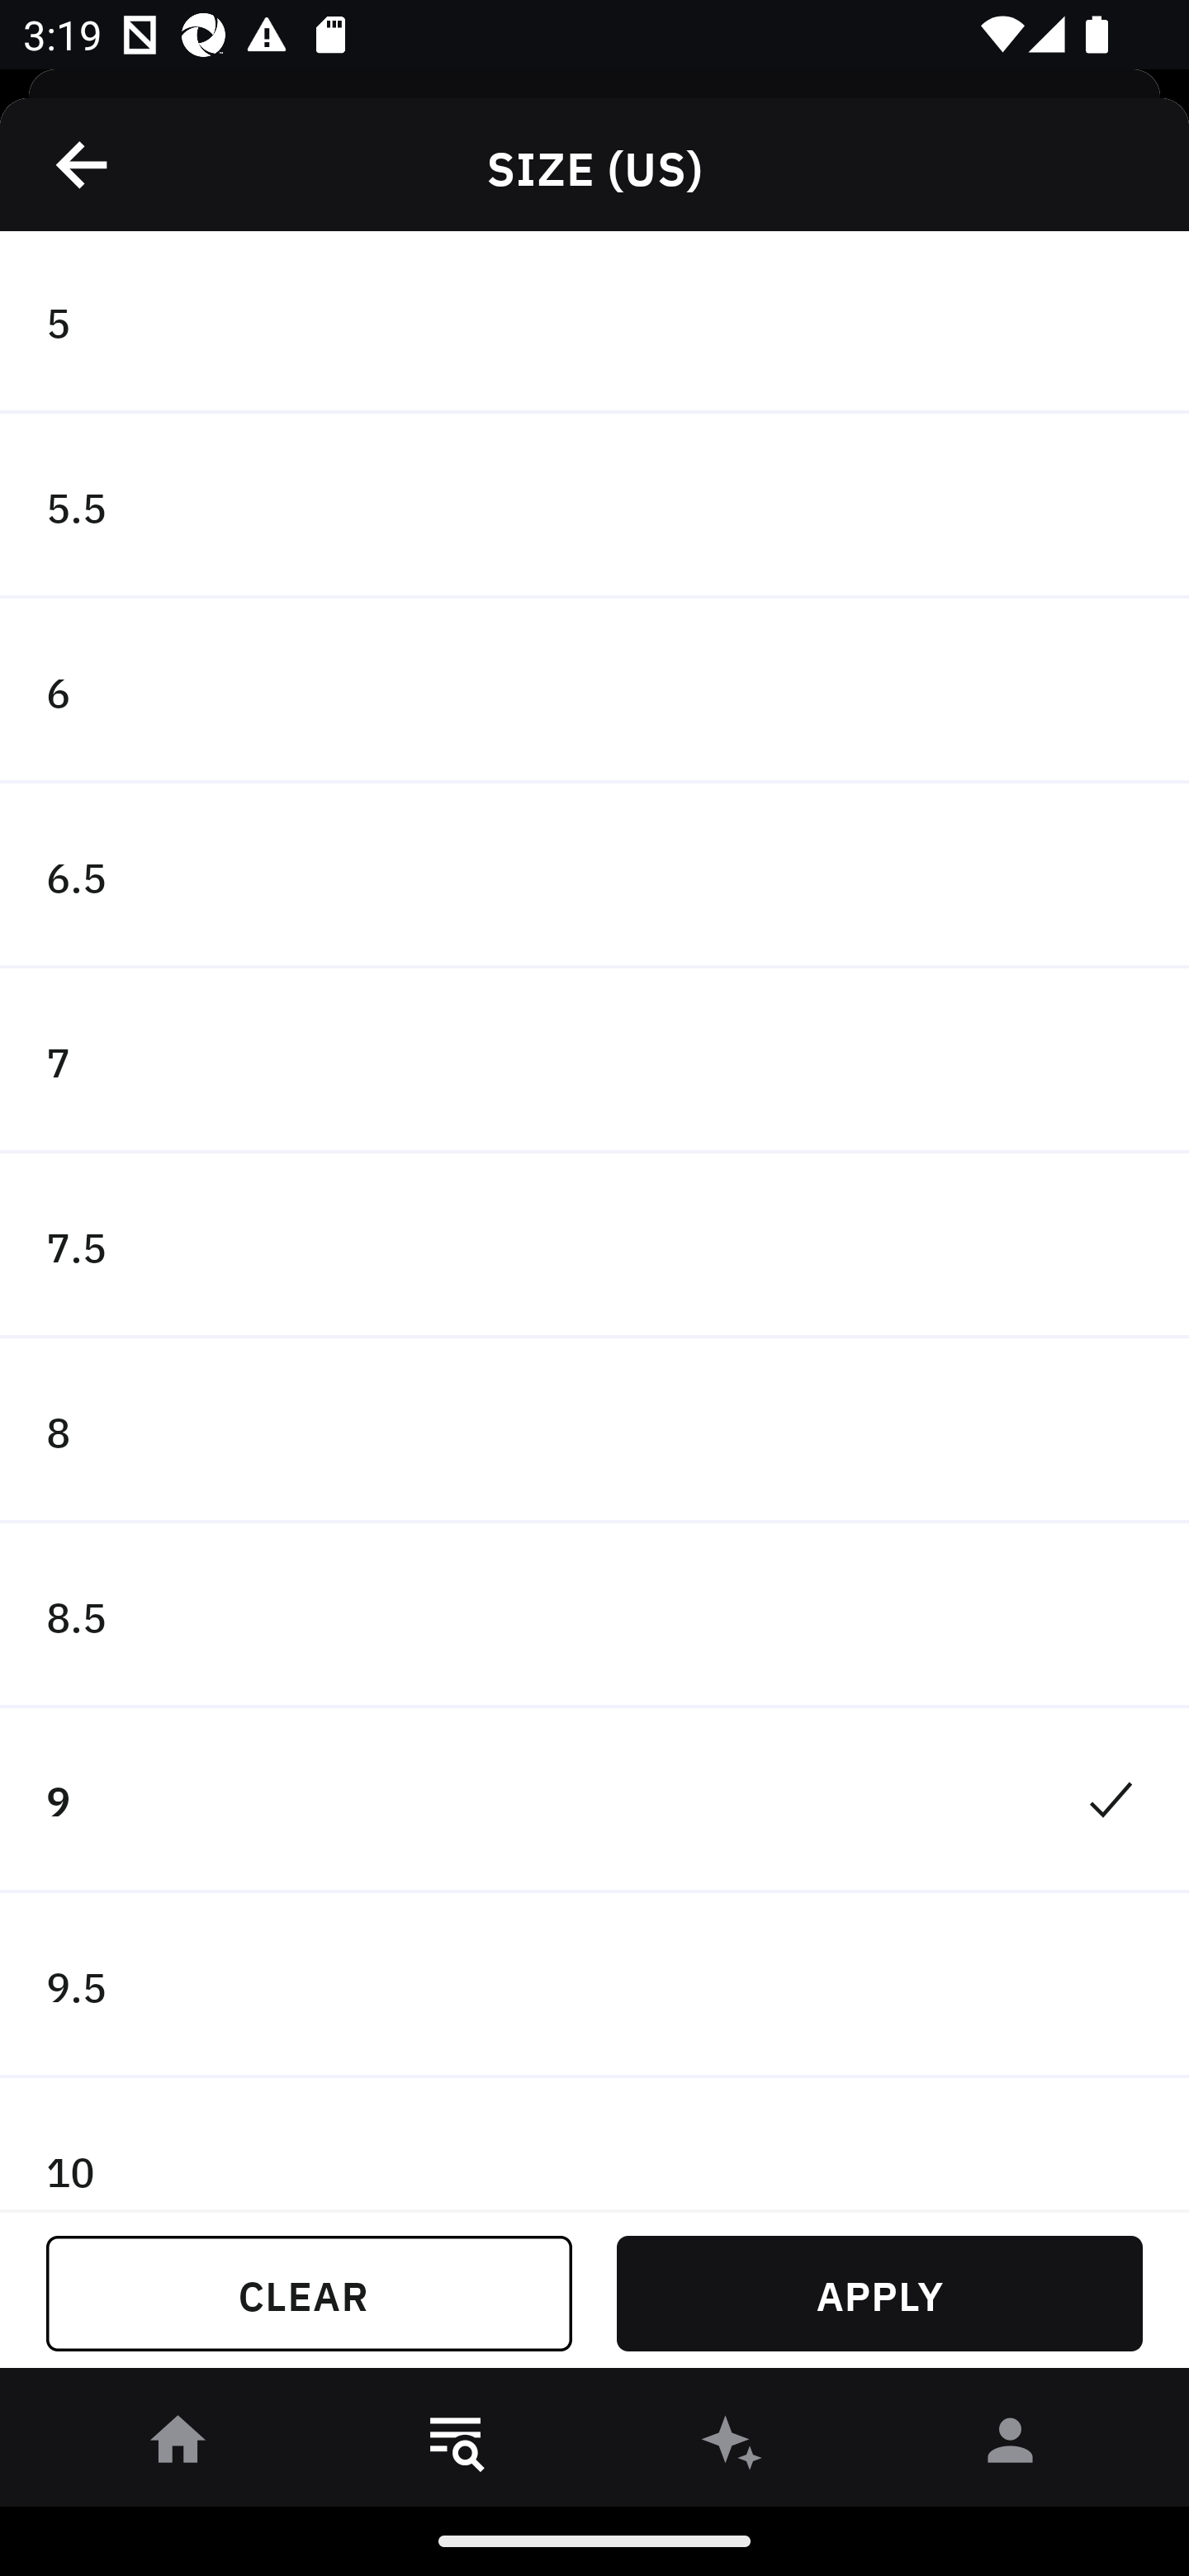 The width and height of the screenshot is (1189, 2576). I want to click on 7, so click(594, 1061).